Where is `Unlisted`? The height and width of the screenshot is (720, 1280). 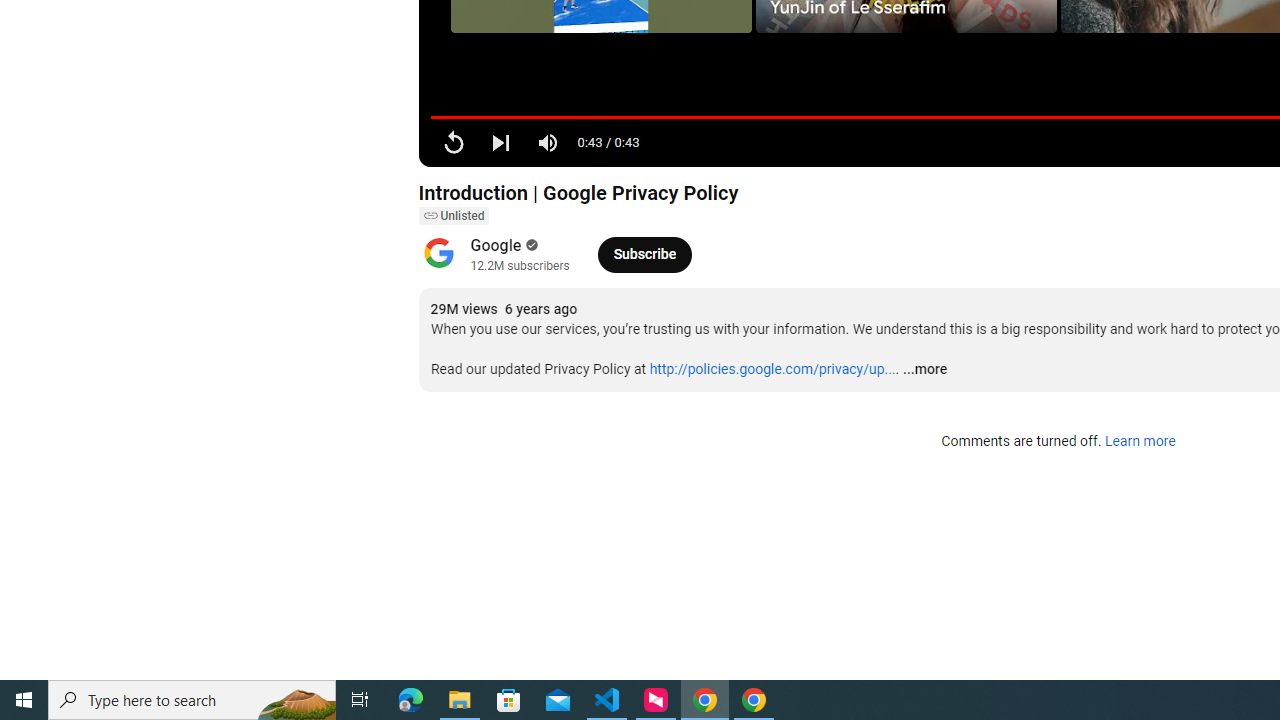 Unlisted is located at coordinates (453, 216).